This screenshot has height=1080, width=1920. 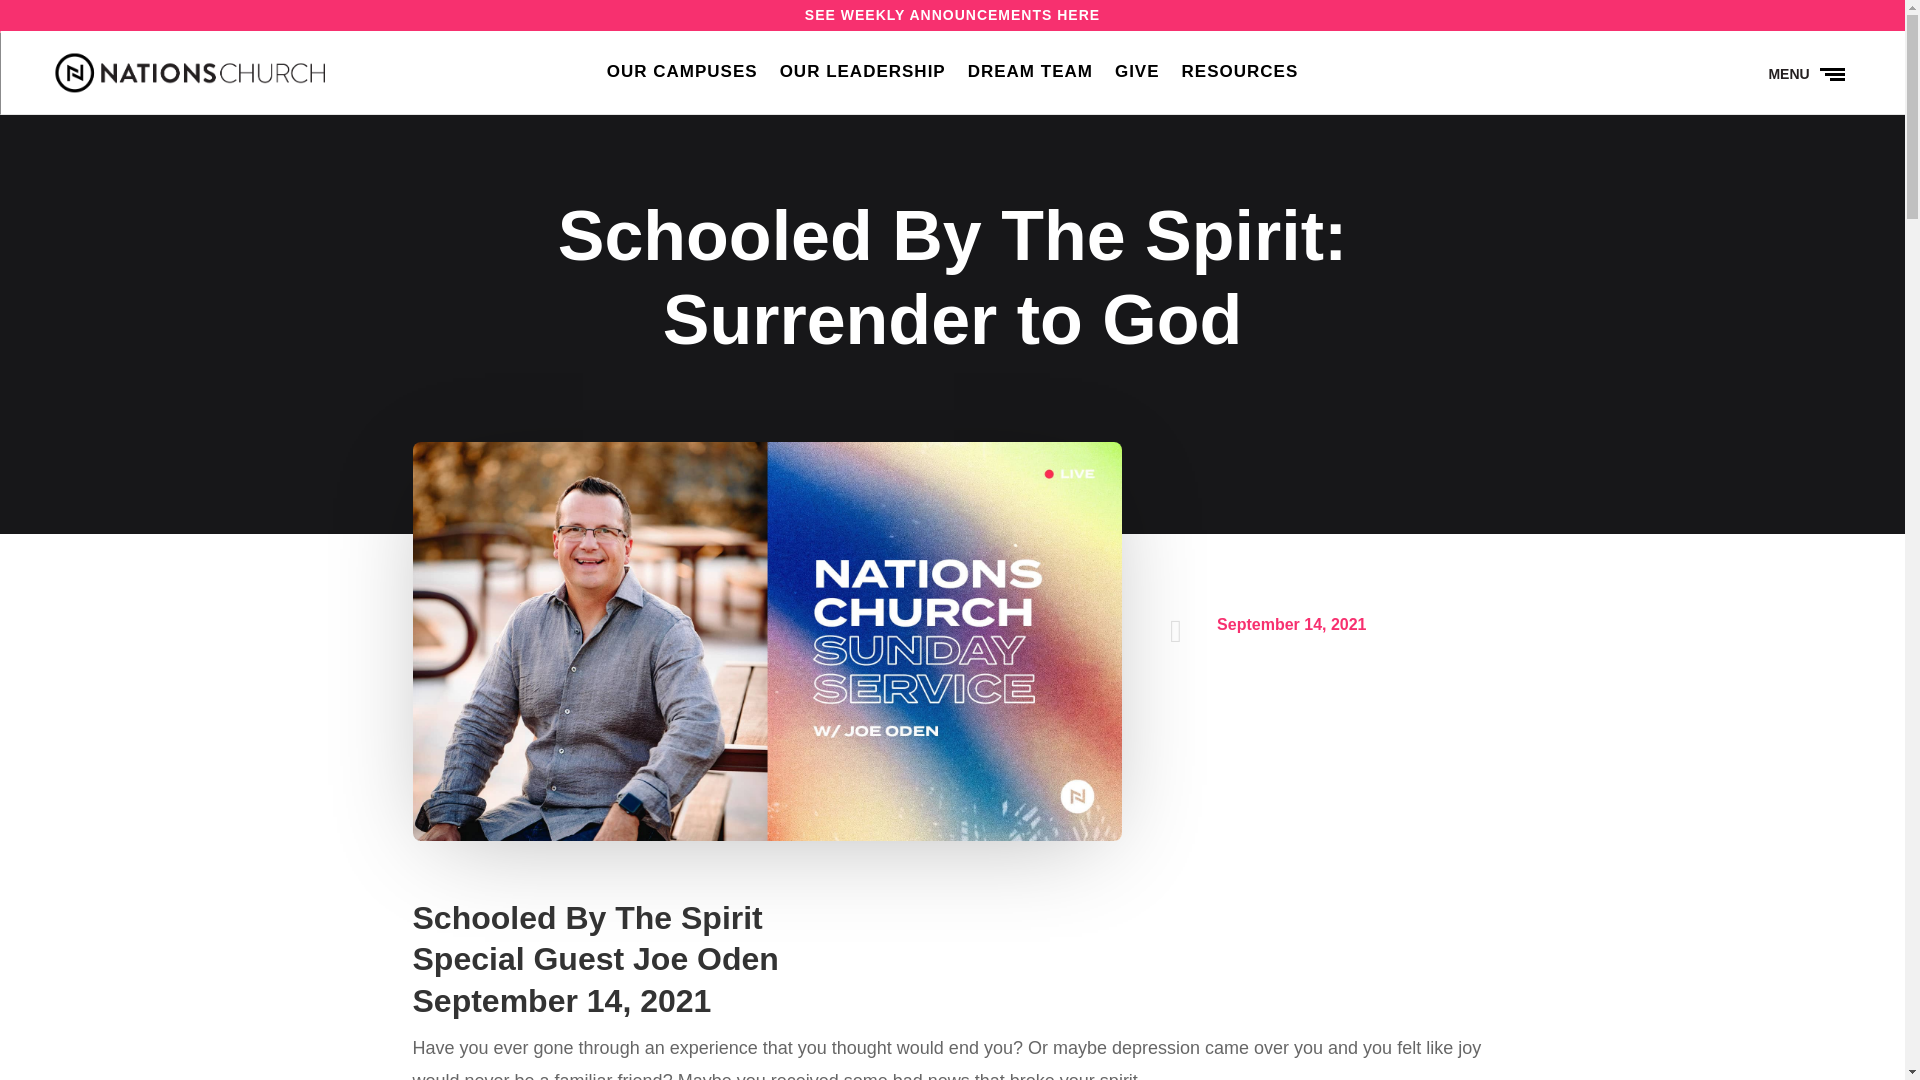 What do you see at coordinates (1137, 76) in the screenshot?
I see `GIVE` at bounding box center [1137, 76].